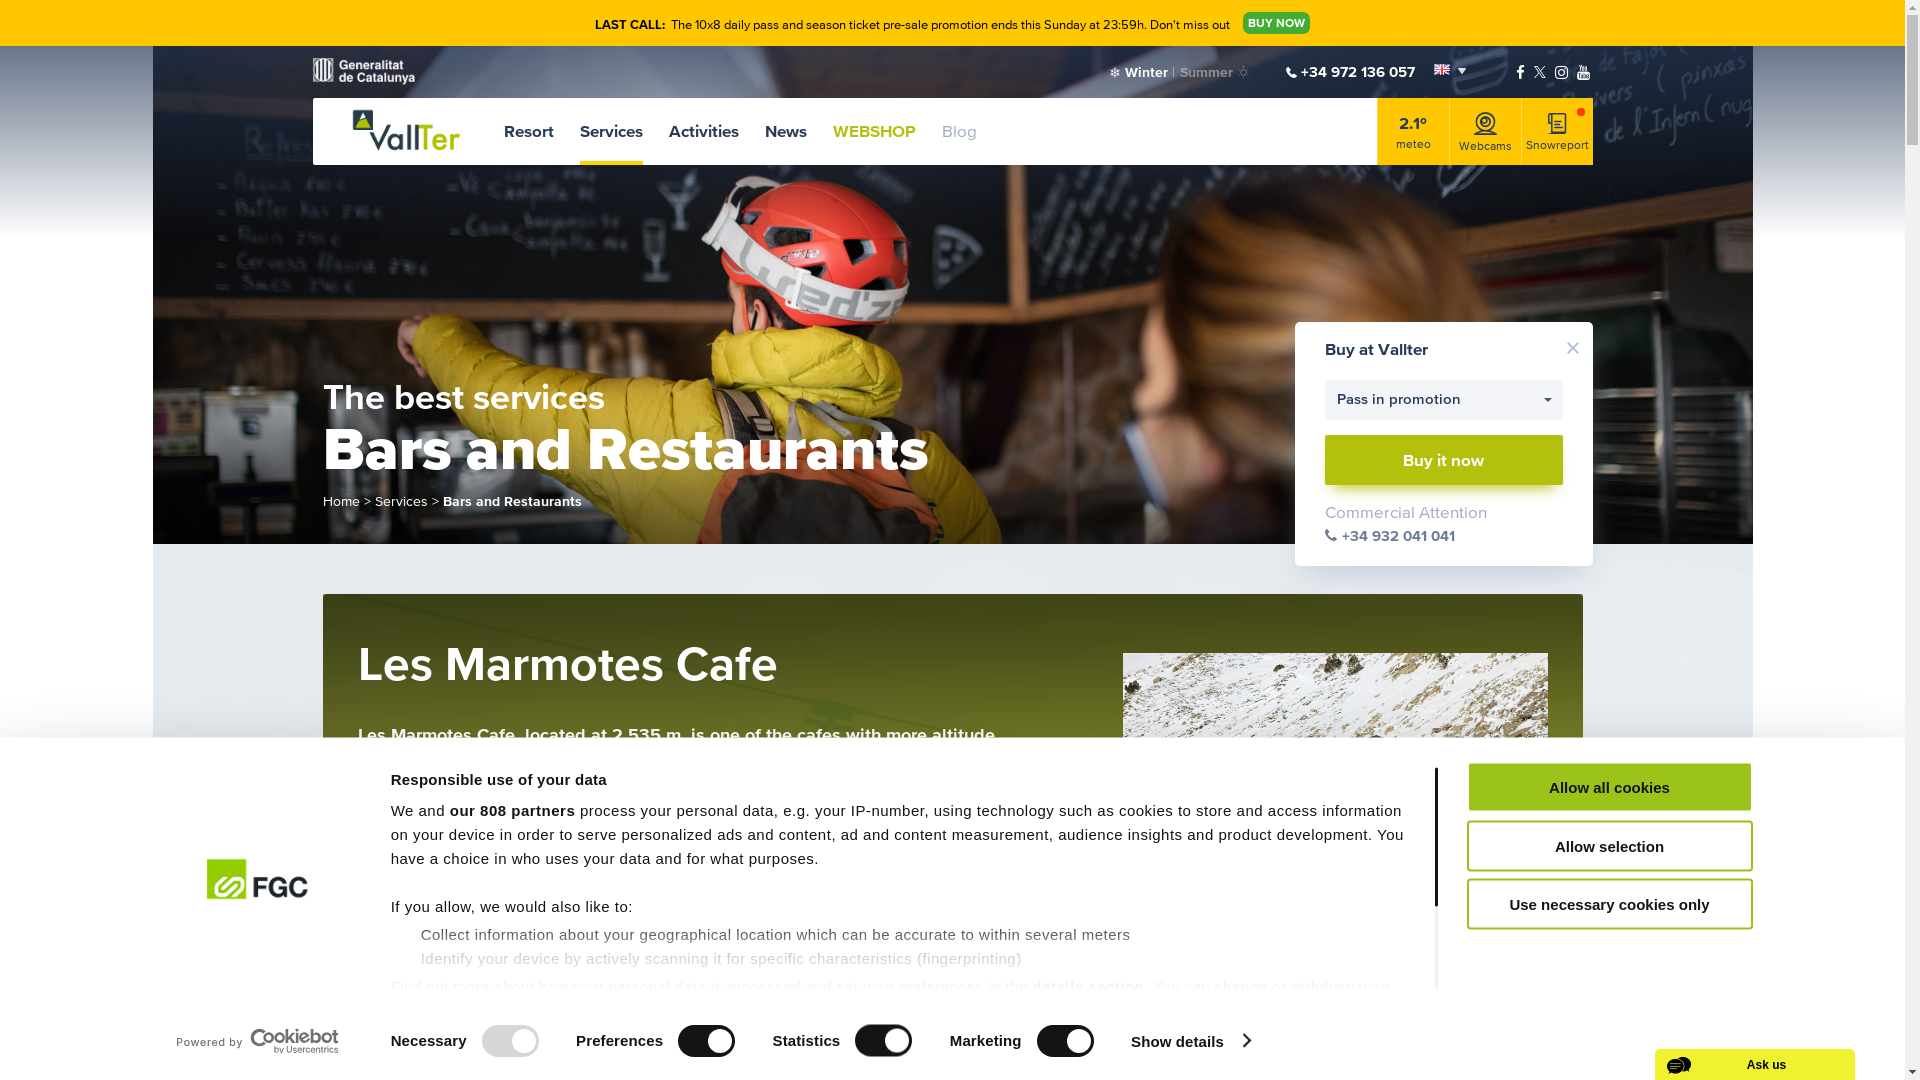 The image size is (1920, 1080). I want to click on Resort, so click(529, 132).